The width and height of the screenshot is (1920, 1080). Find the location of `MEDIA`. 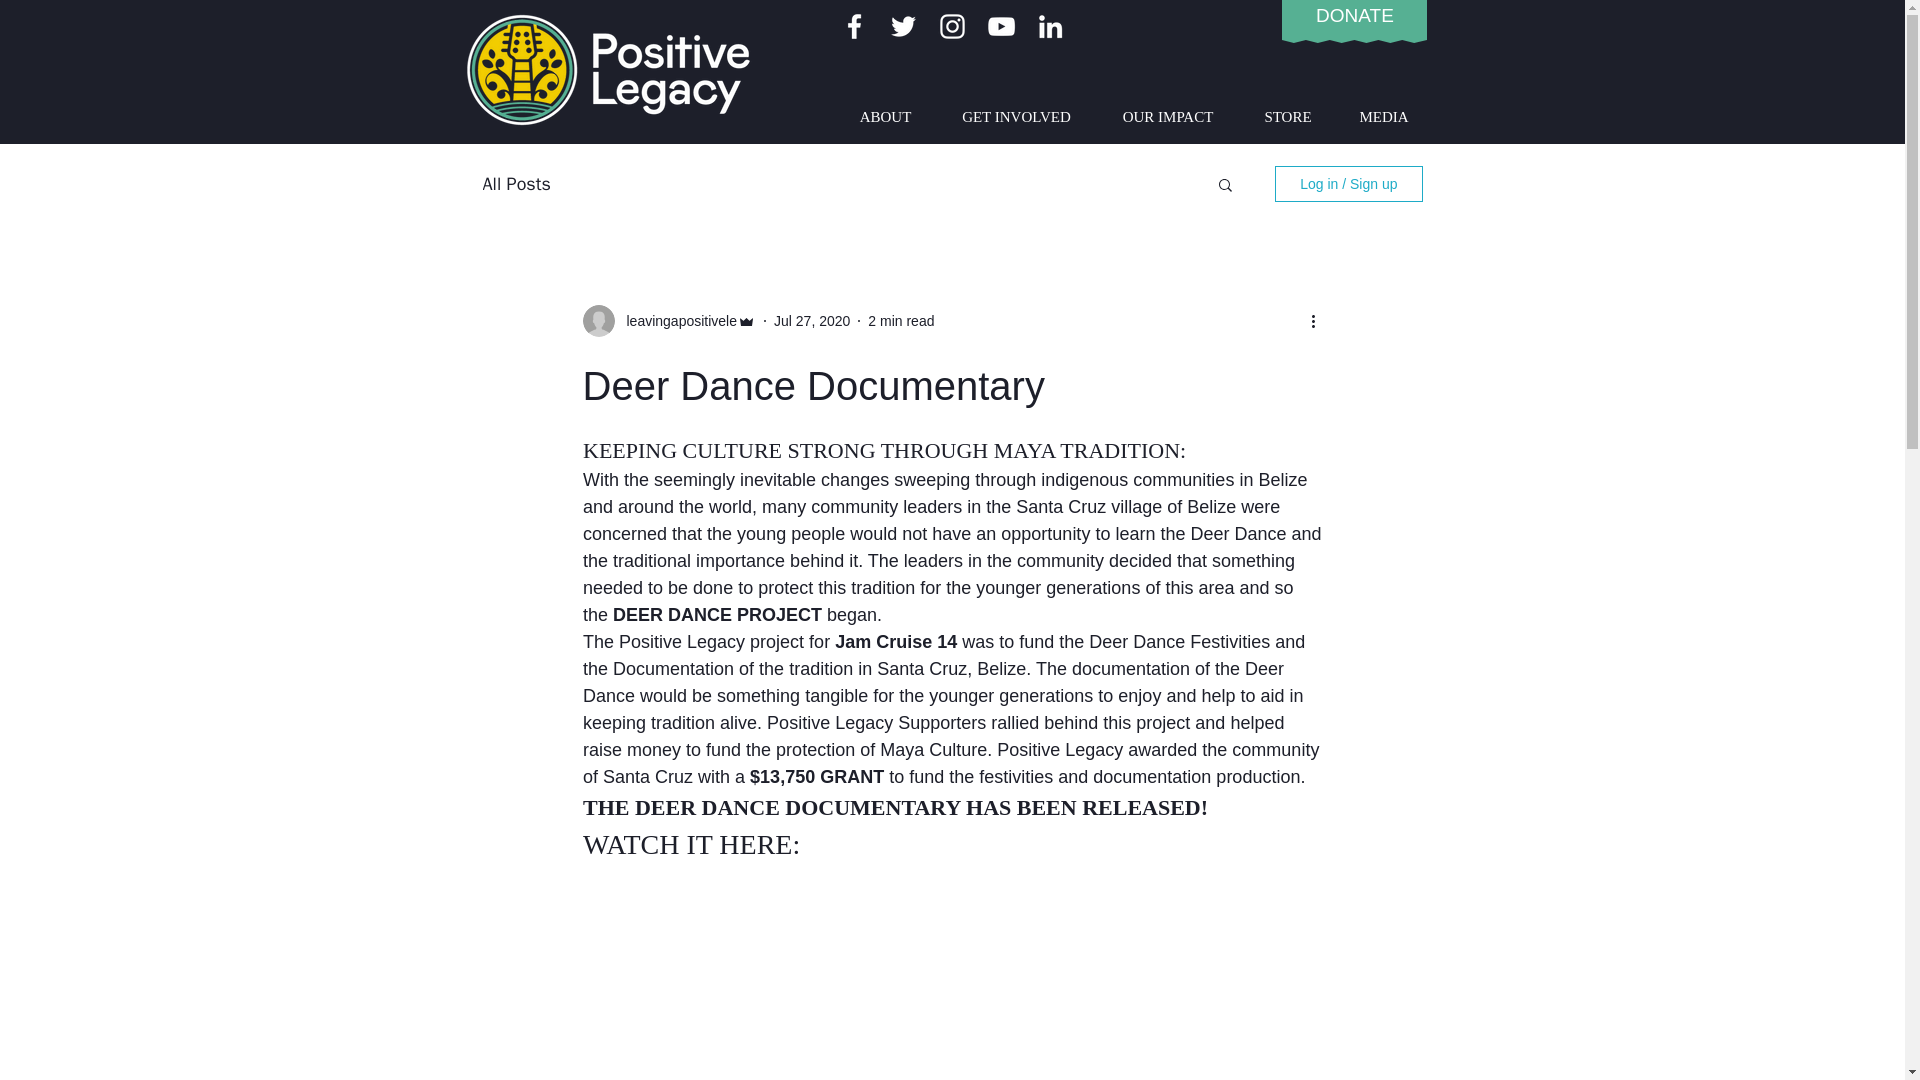

MEDIA is located at coordinates (1383, 116).